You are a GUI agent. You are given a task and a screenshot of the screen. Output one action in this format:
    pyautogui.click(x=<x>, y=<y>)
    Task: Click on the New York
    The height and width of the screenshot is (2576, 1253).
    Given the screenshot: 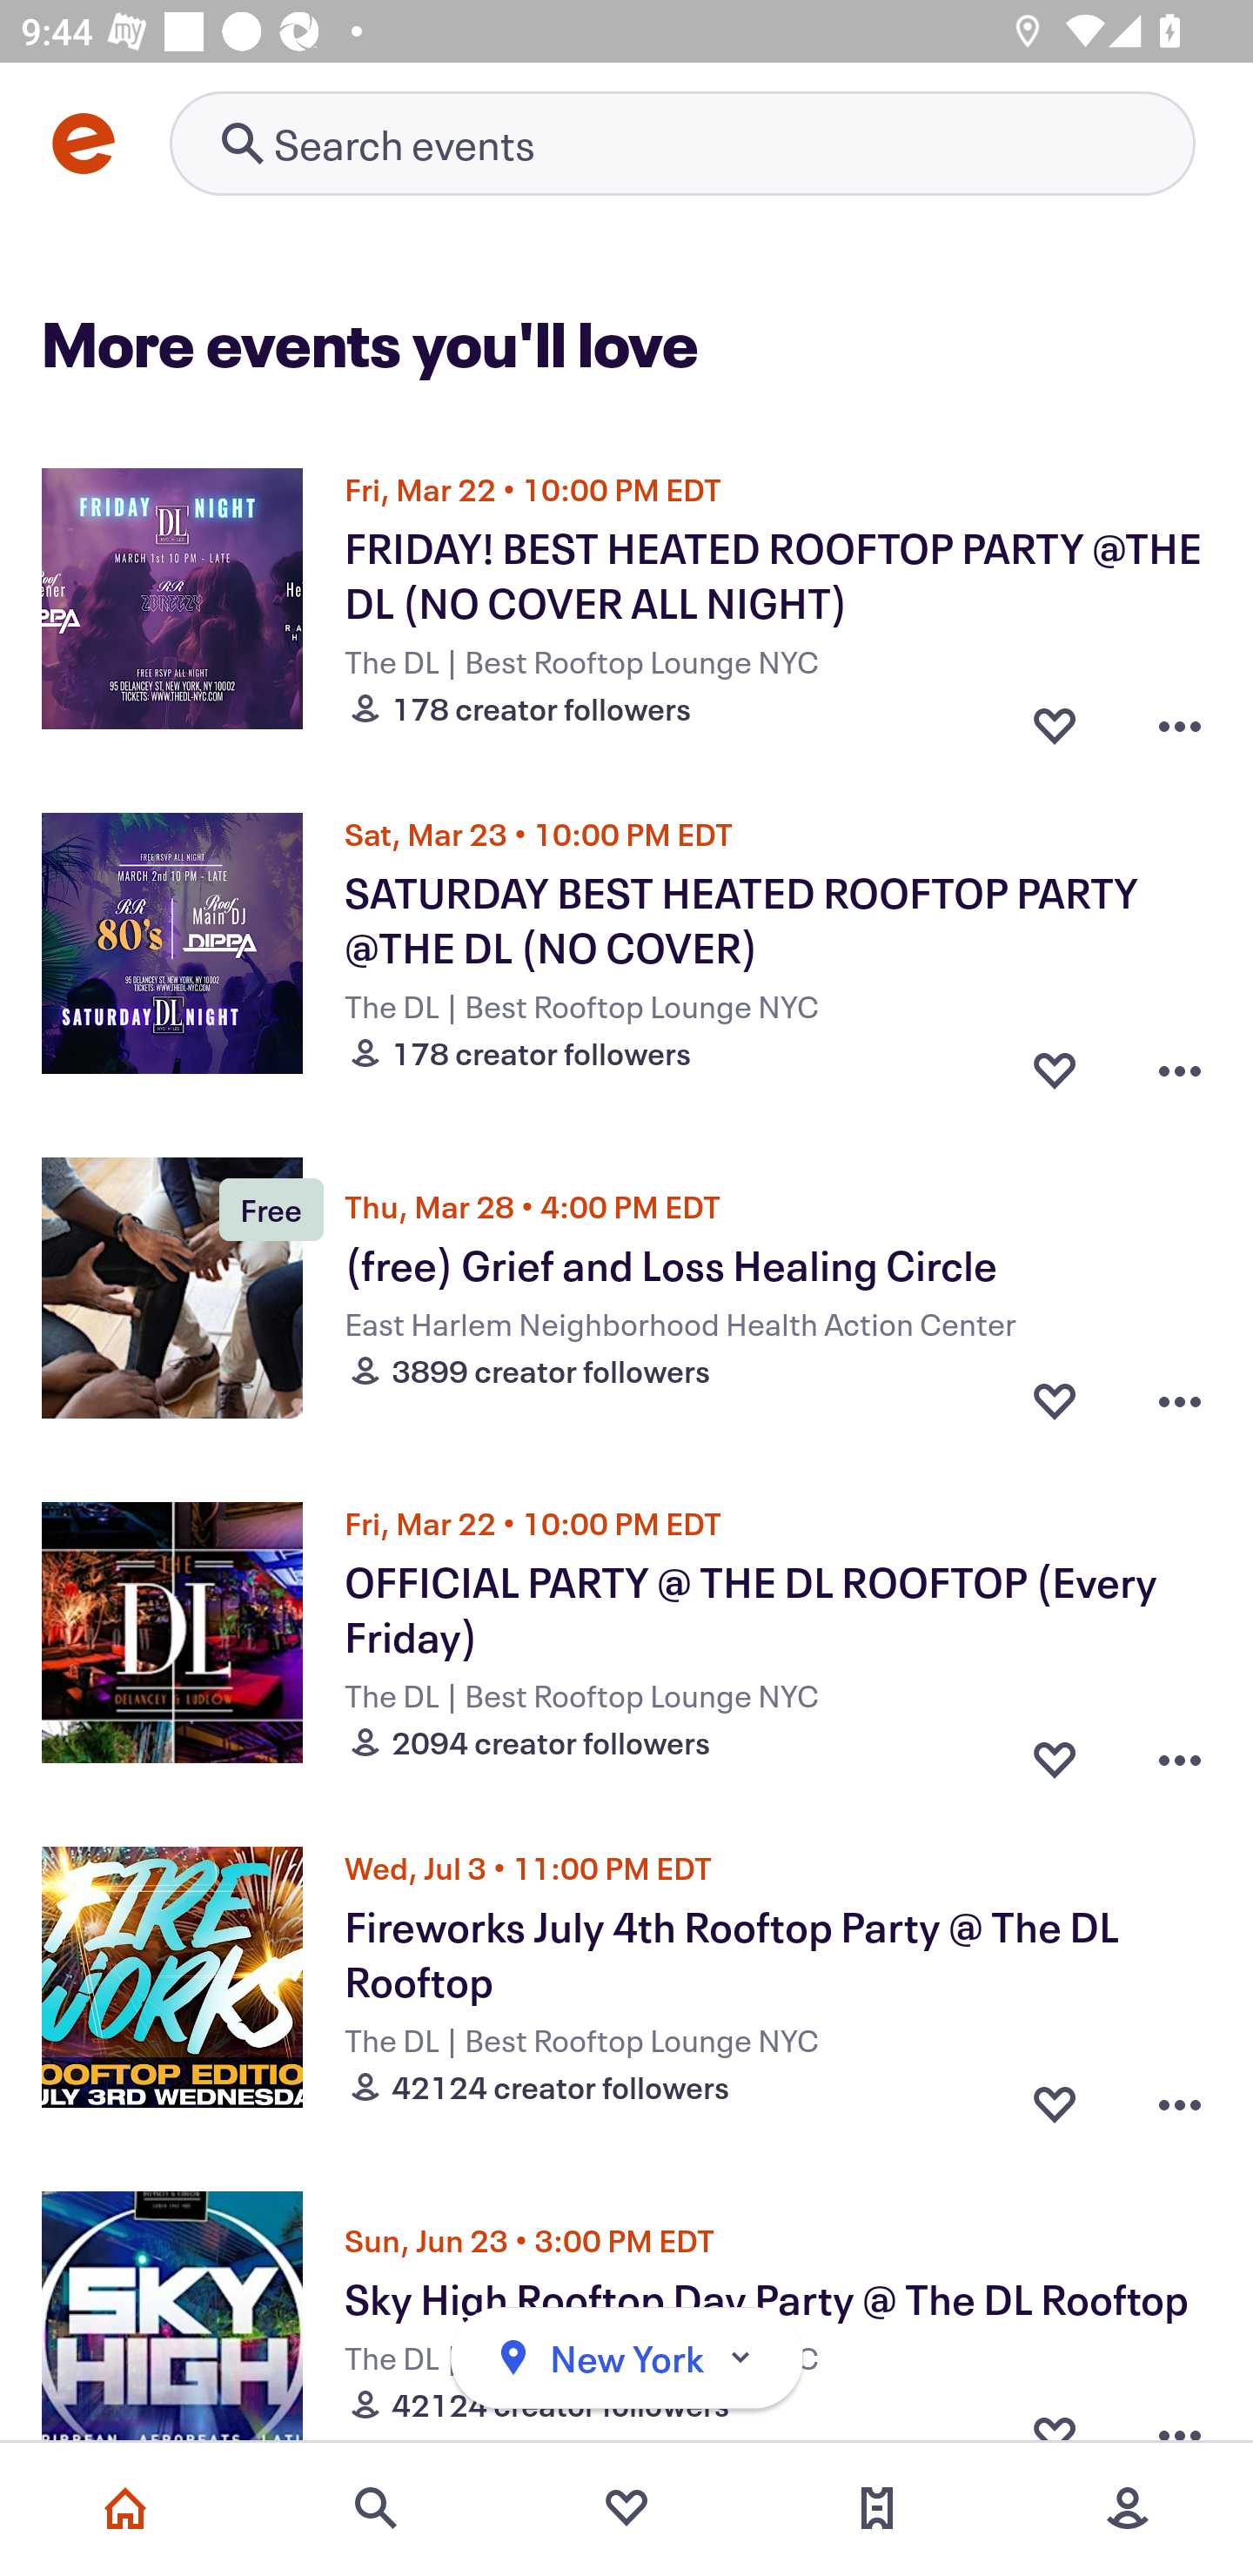 What is the action you would take?
    pyautogui.click(x=626, y=2358)
    